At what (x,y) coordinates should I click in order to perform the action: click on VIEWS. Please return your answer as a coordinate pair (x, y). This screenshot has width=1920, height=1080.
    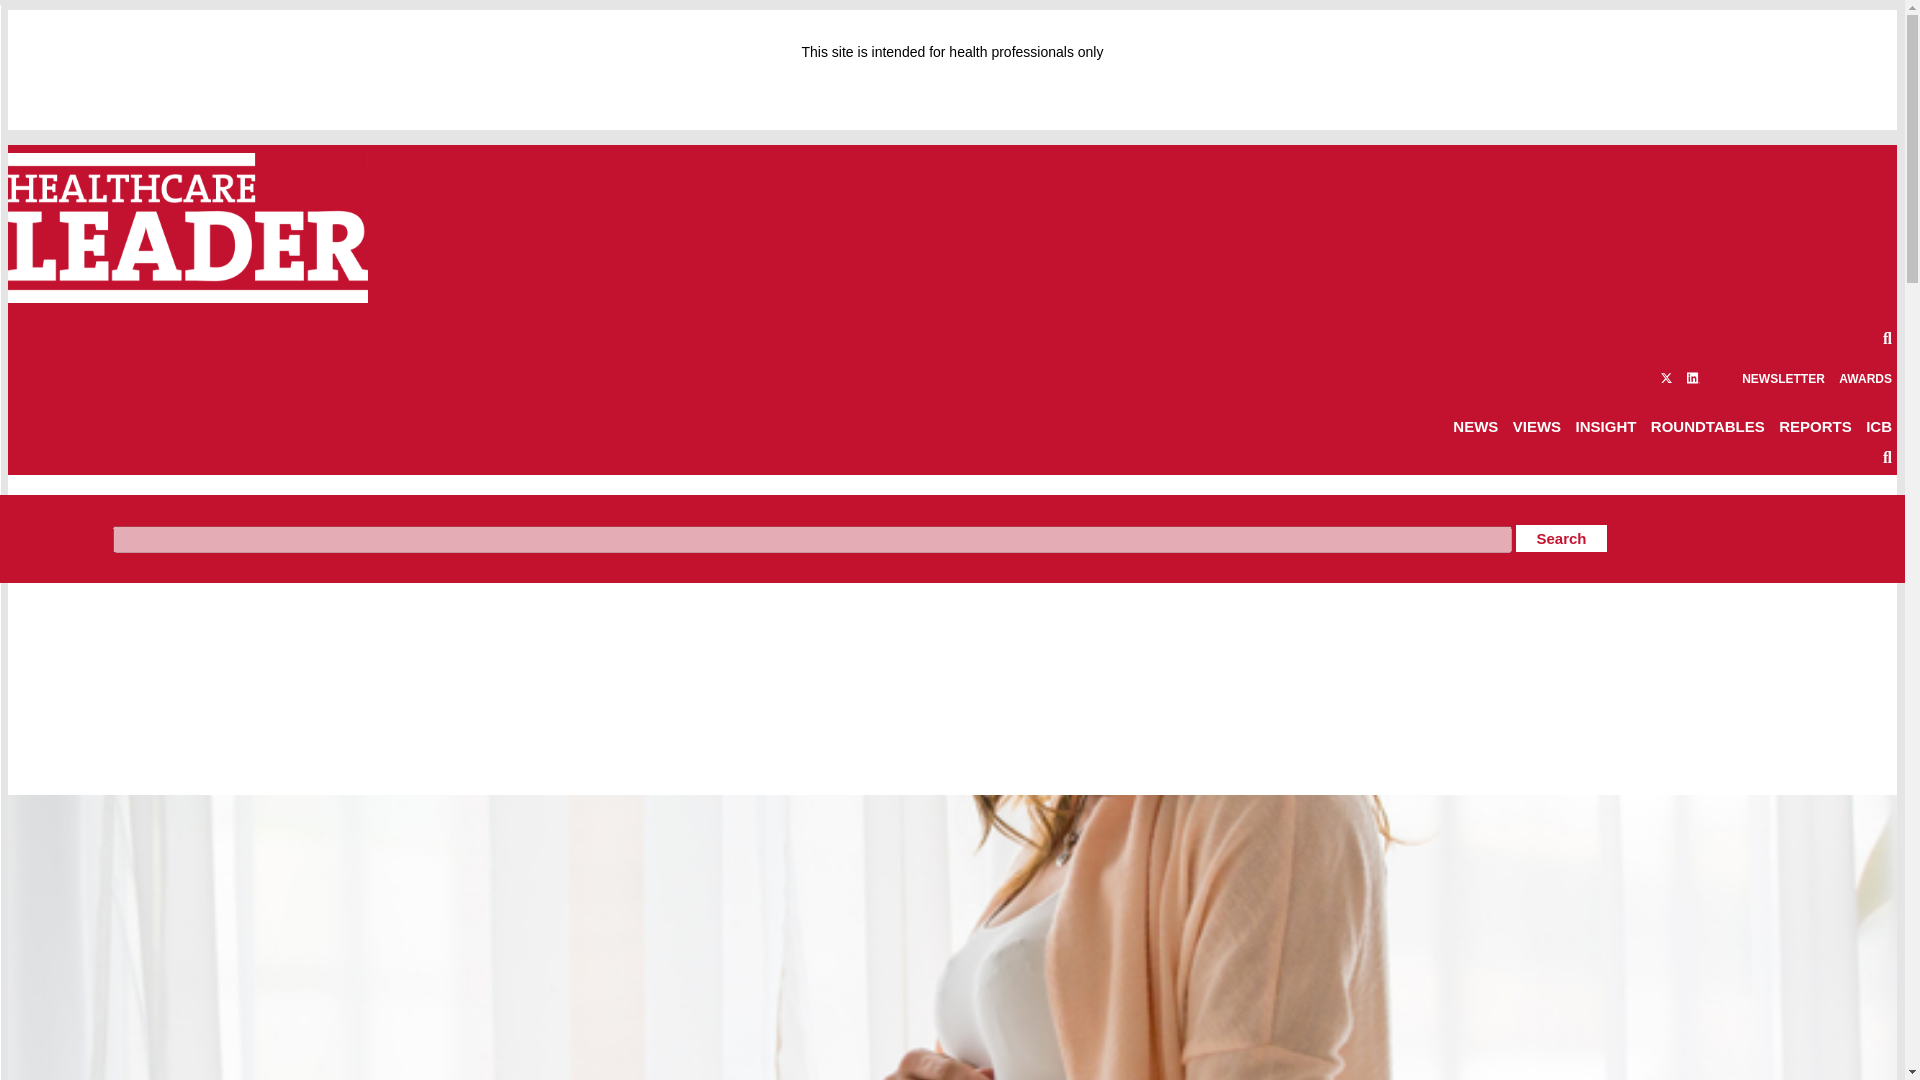
    Looking at the image, I should click on (1536, 426).